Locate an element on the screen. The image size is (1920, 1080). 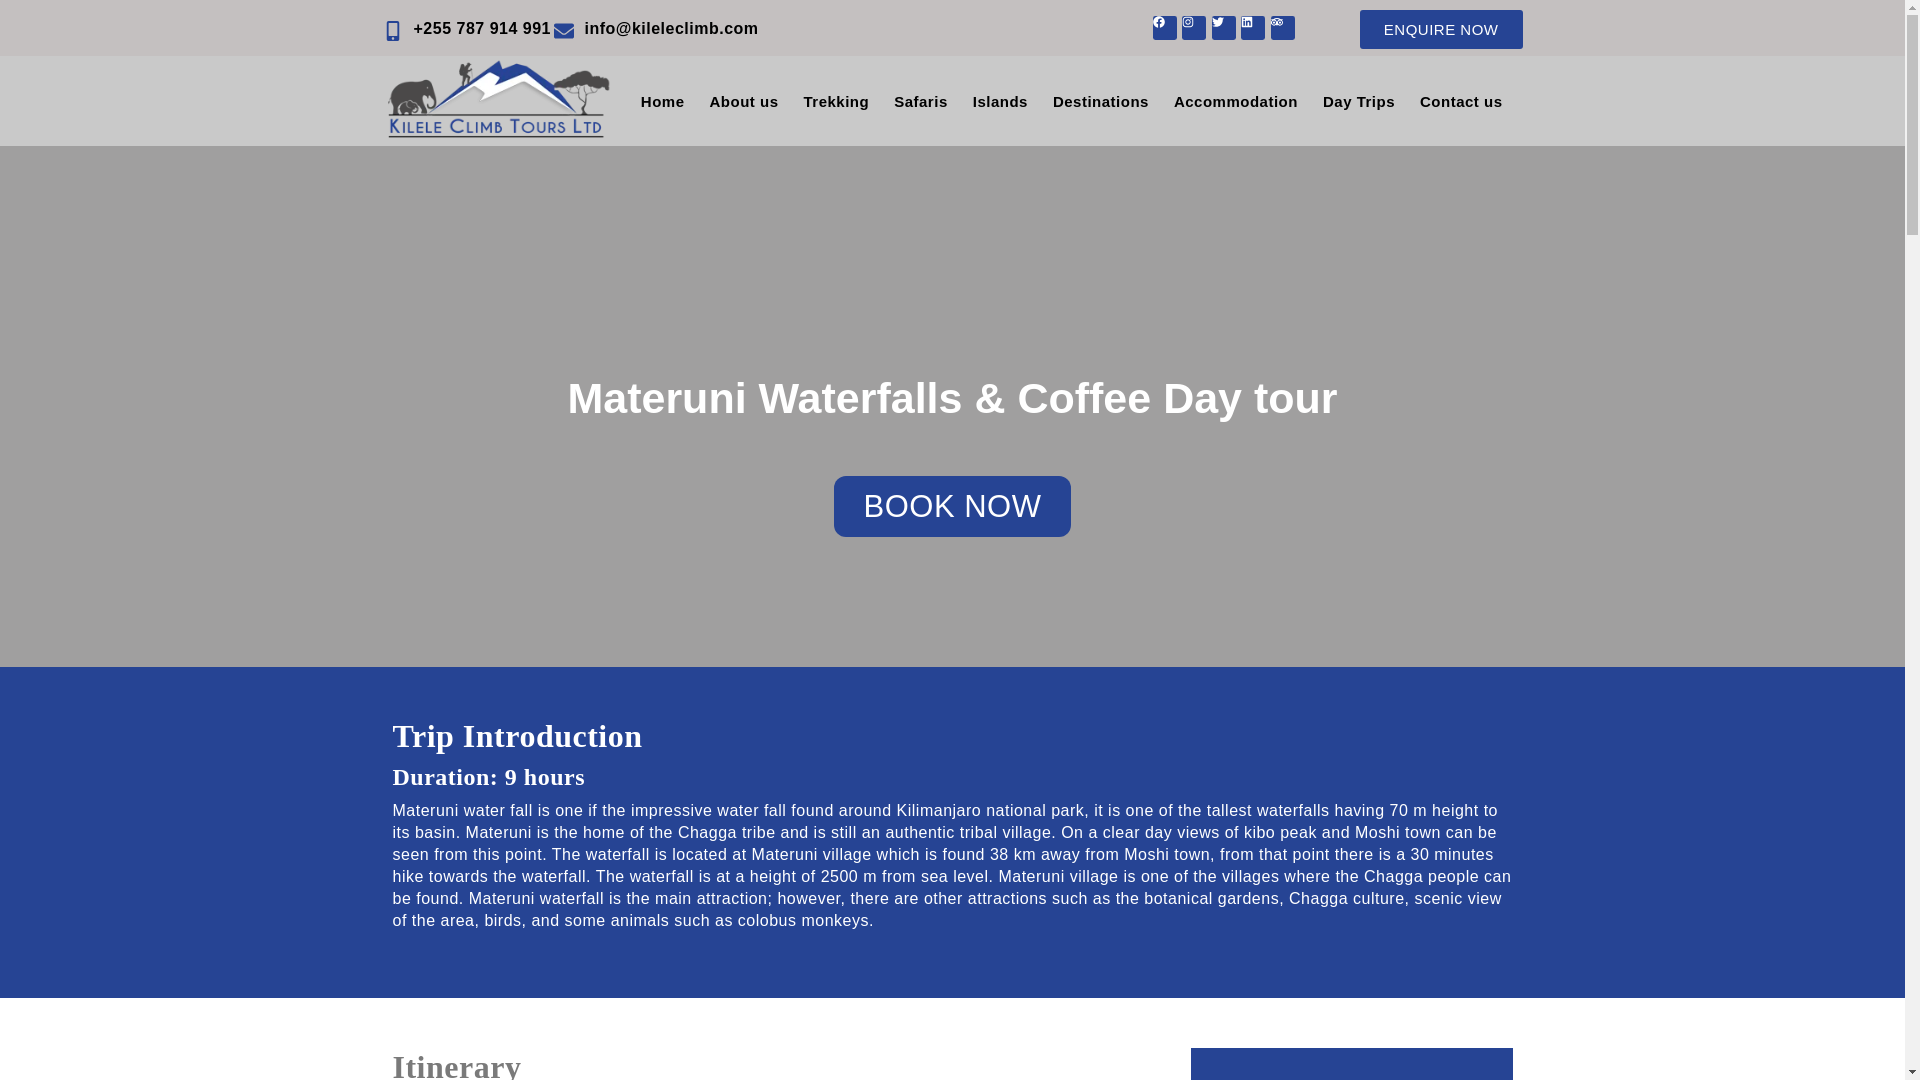
ENQUIRE NOW is located at coordinates (1440, 28).